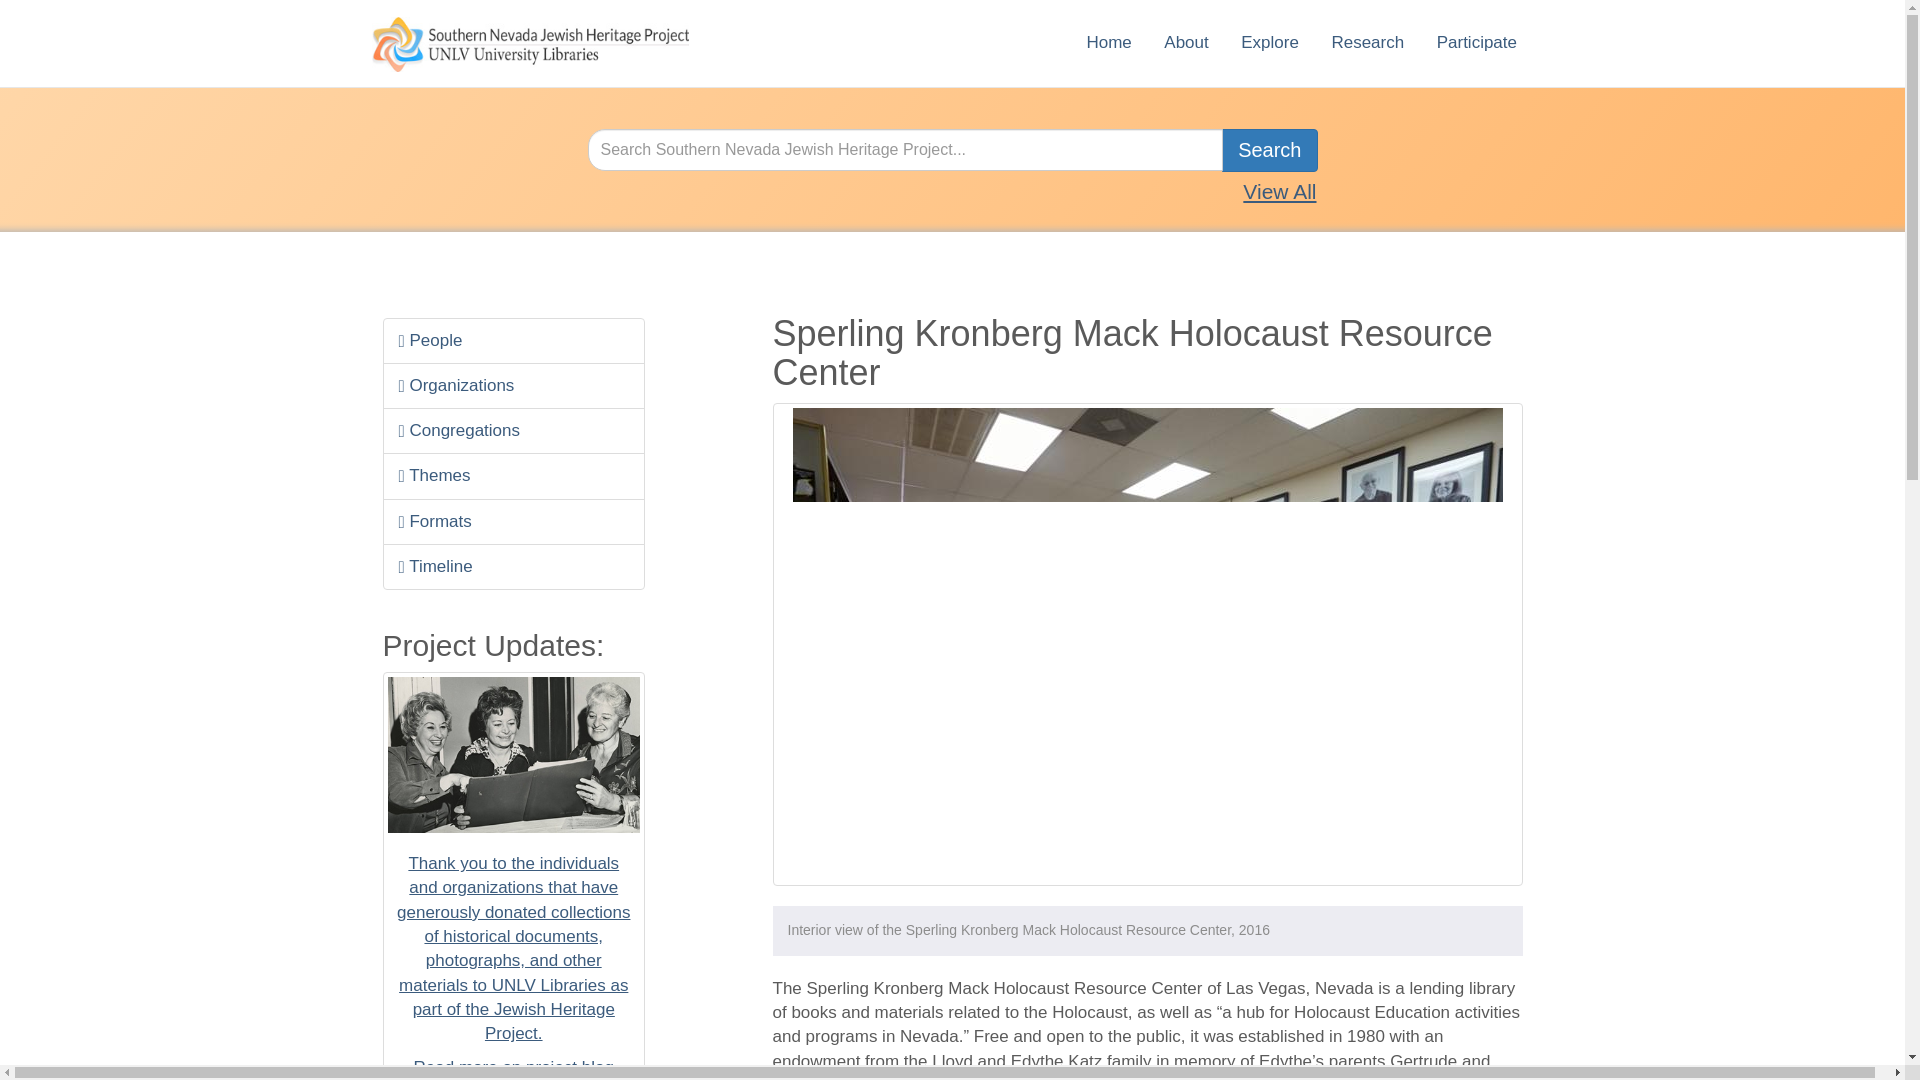  Describe the element at coordinates (1278, 192) in the screenshot. I see `View All` at that location.